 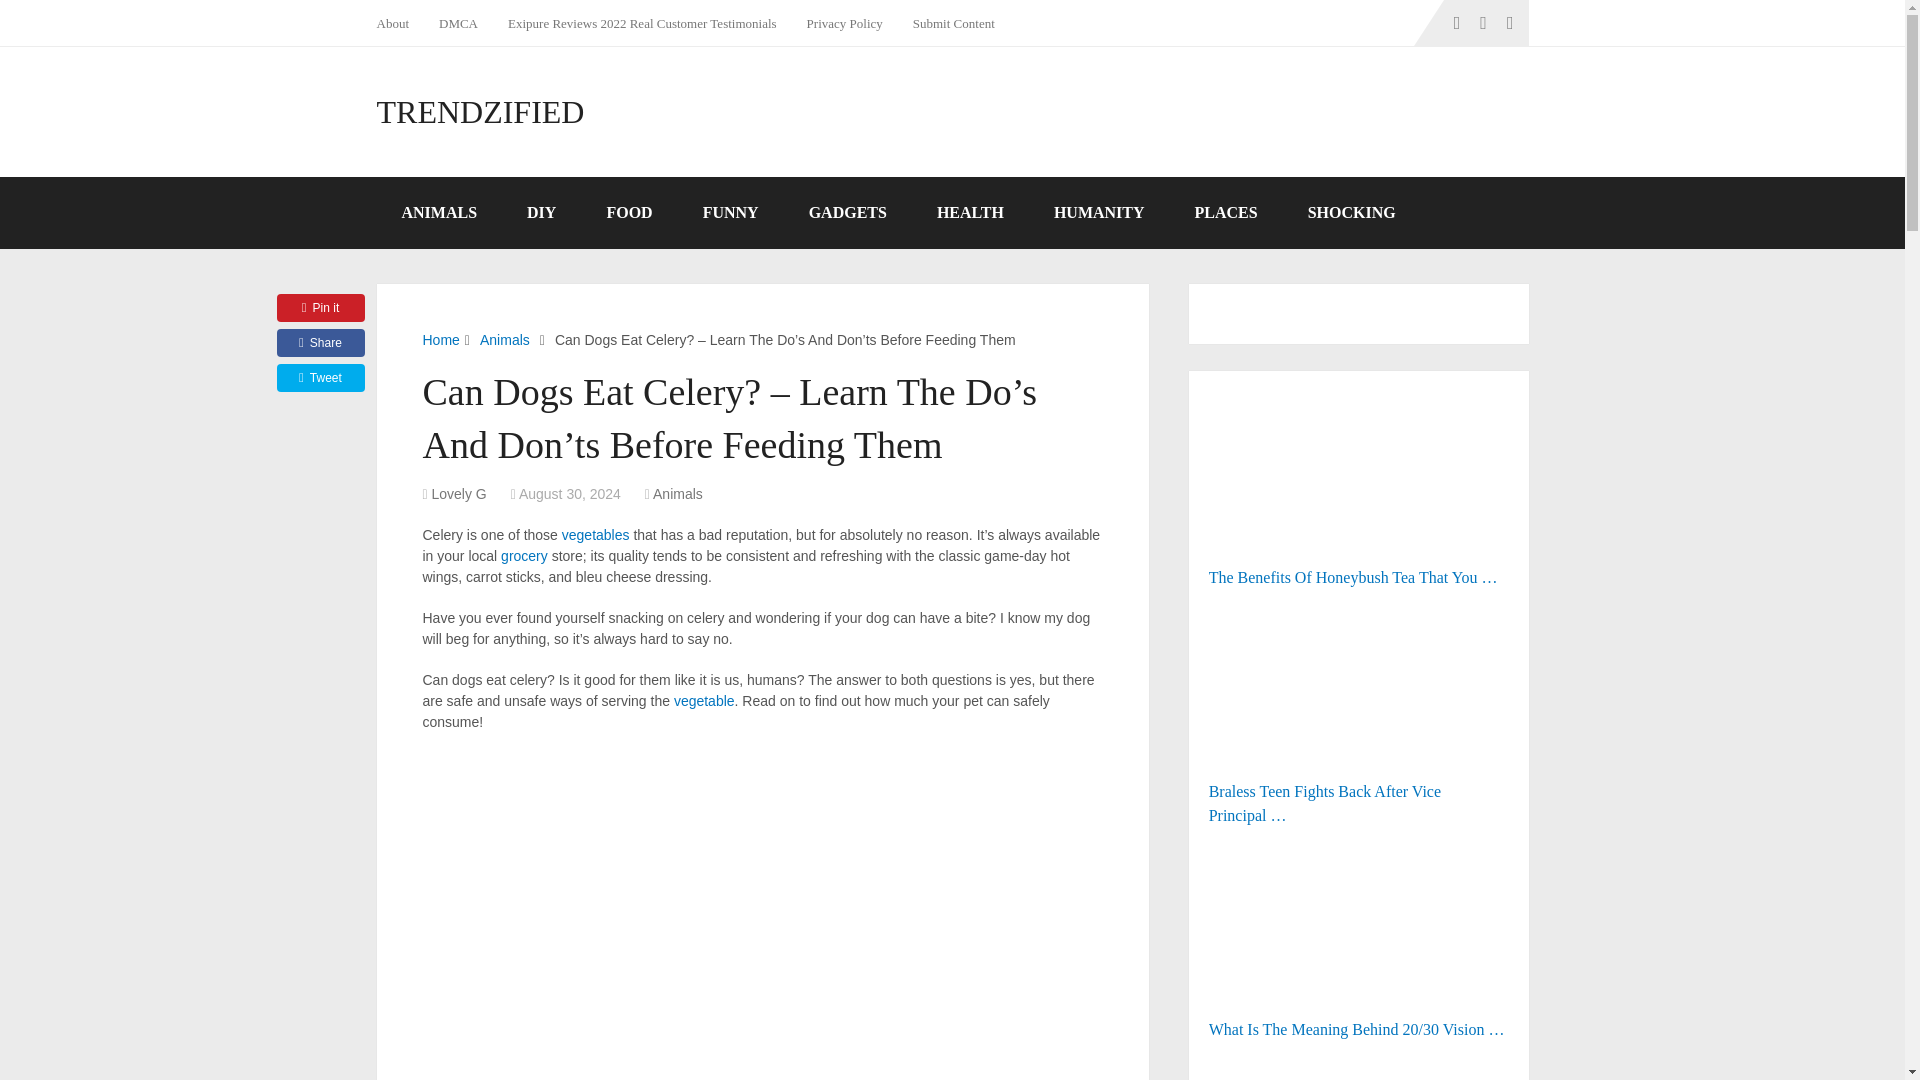 What do you see at coordinates (440, 339) in the screenshot?
I see `Home` at bounding box center [440, 339].